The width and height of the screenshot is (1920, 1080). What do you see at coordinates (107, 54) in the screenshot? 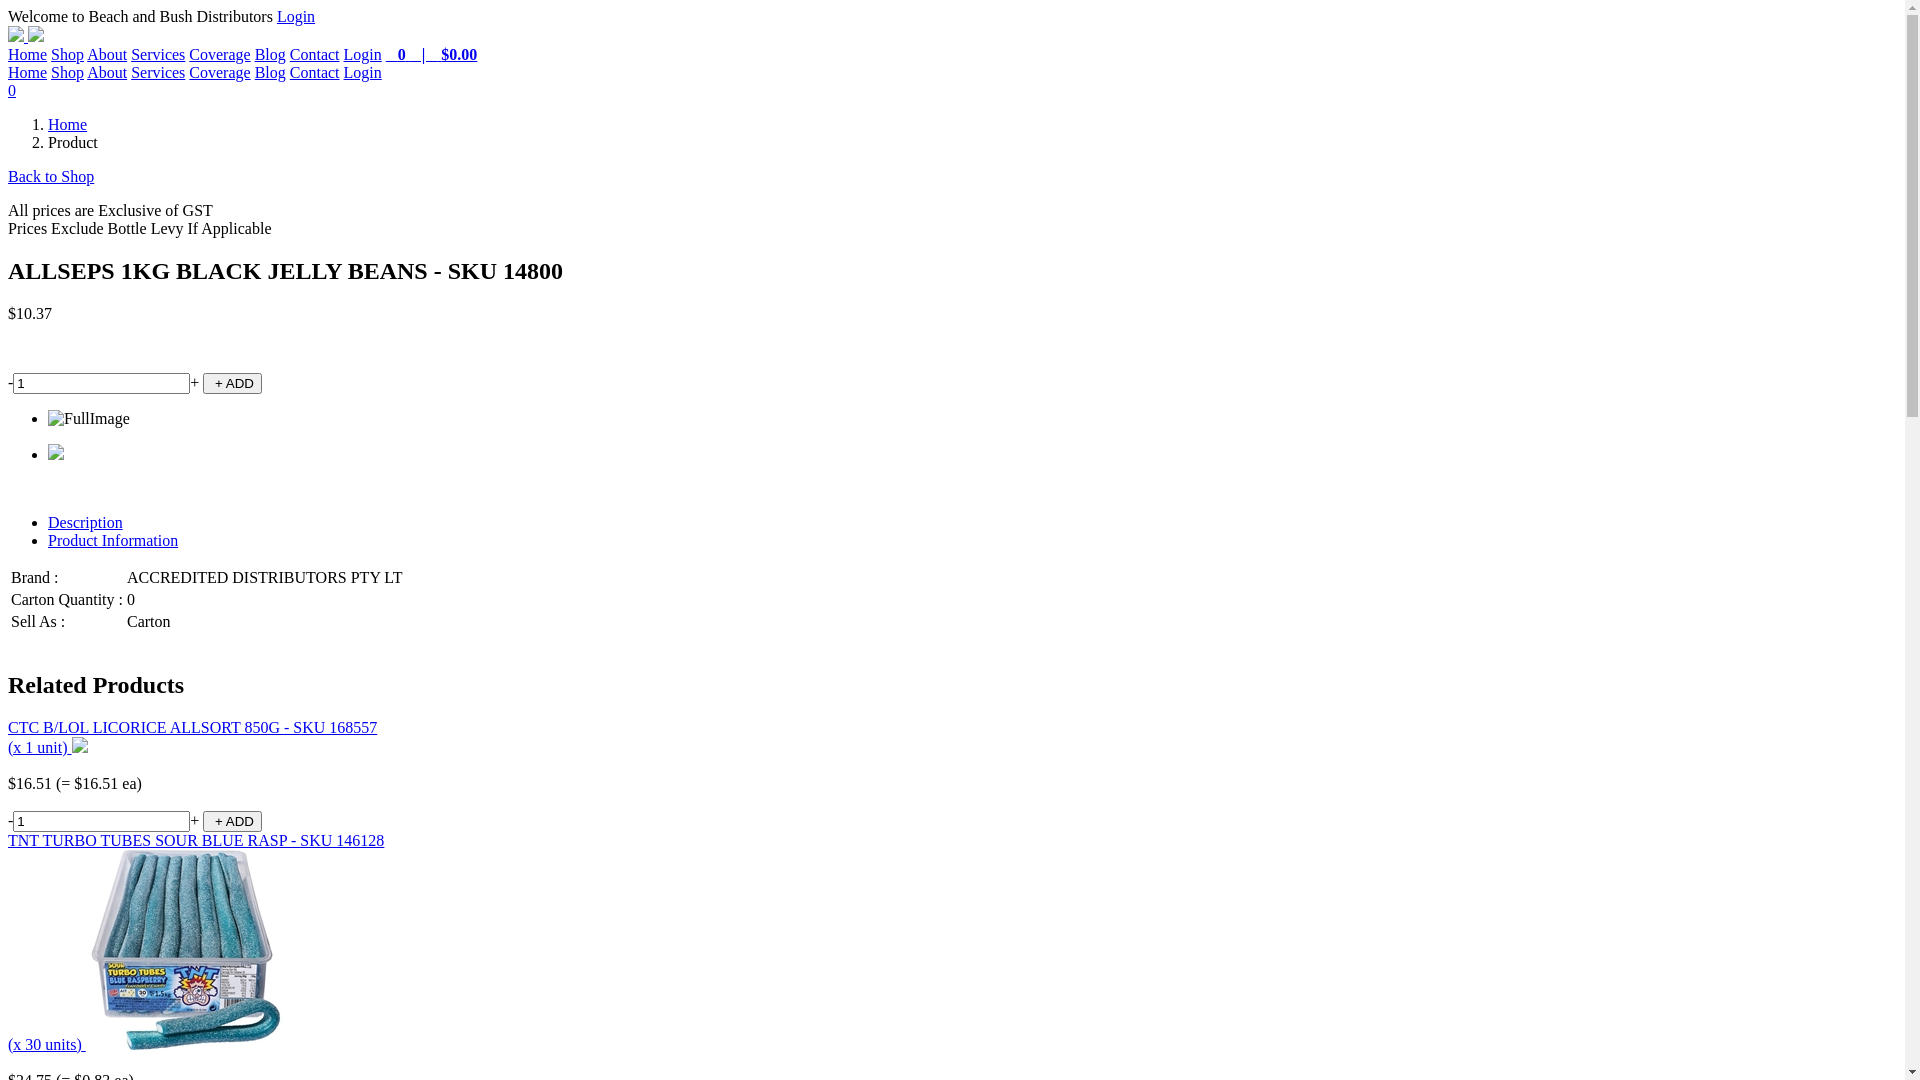
I see `About` at bounding box center [107, 54].